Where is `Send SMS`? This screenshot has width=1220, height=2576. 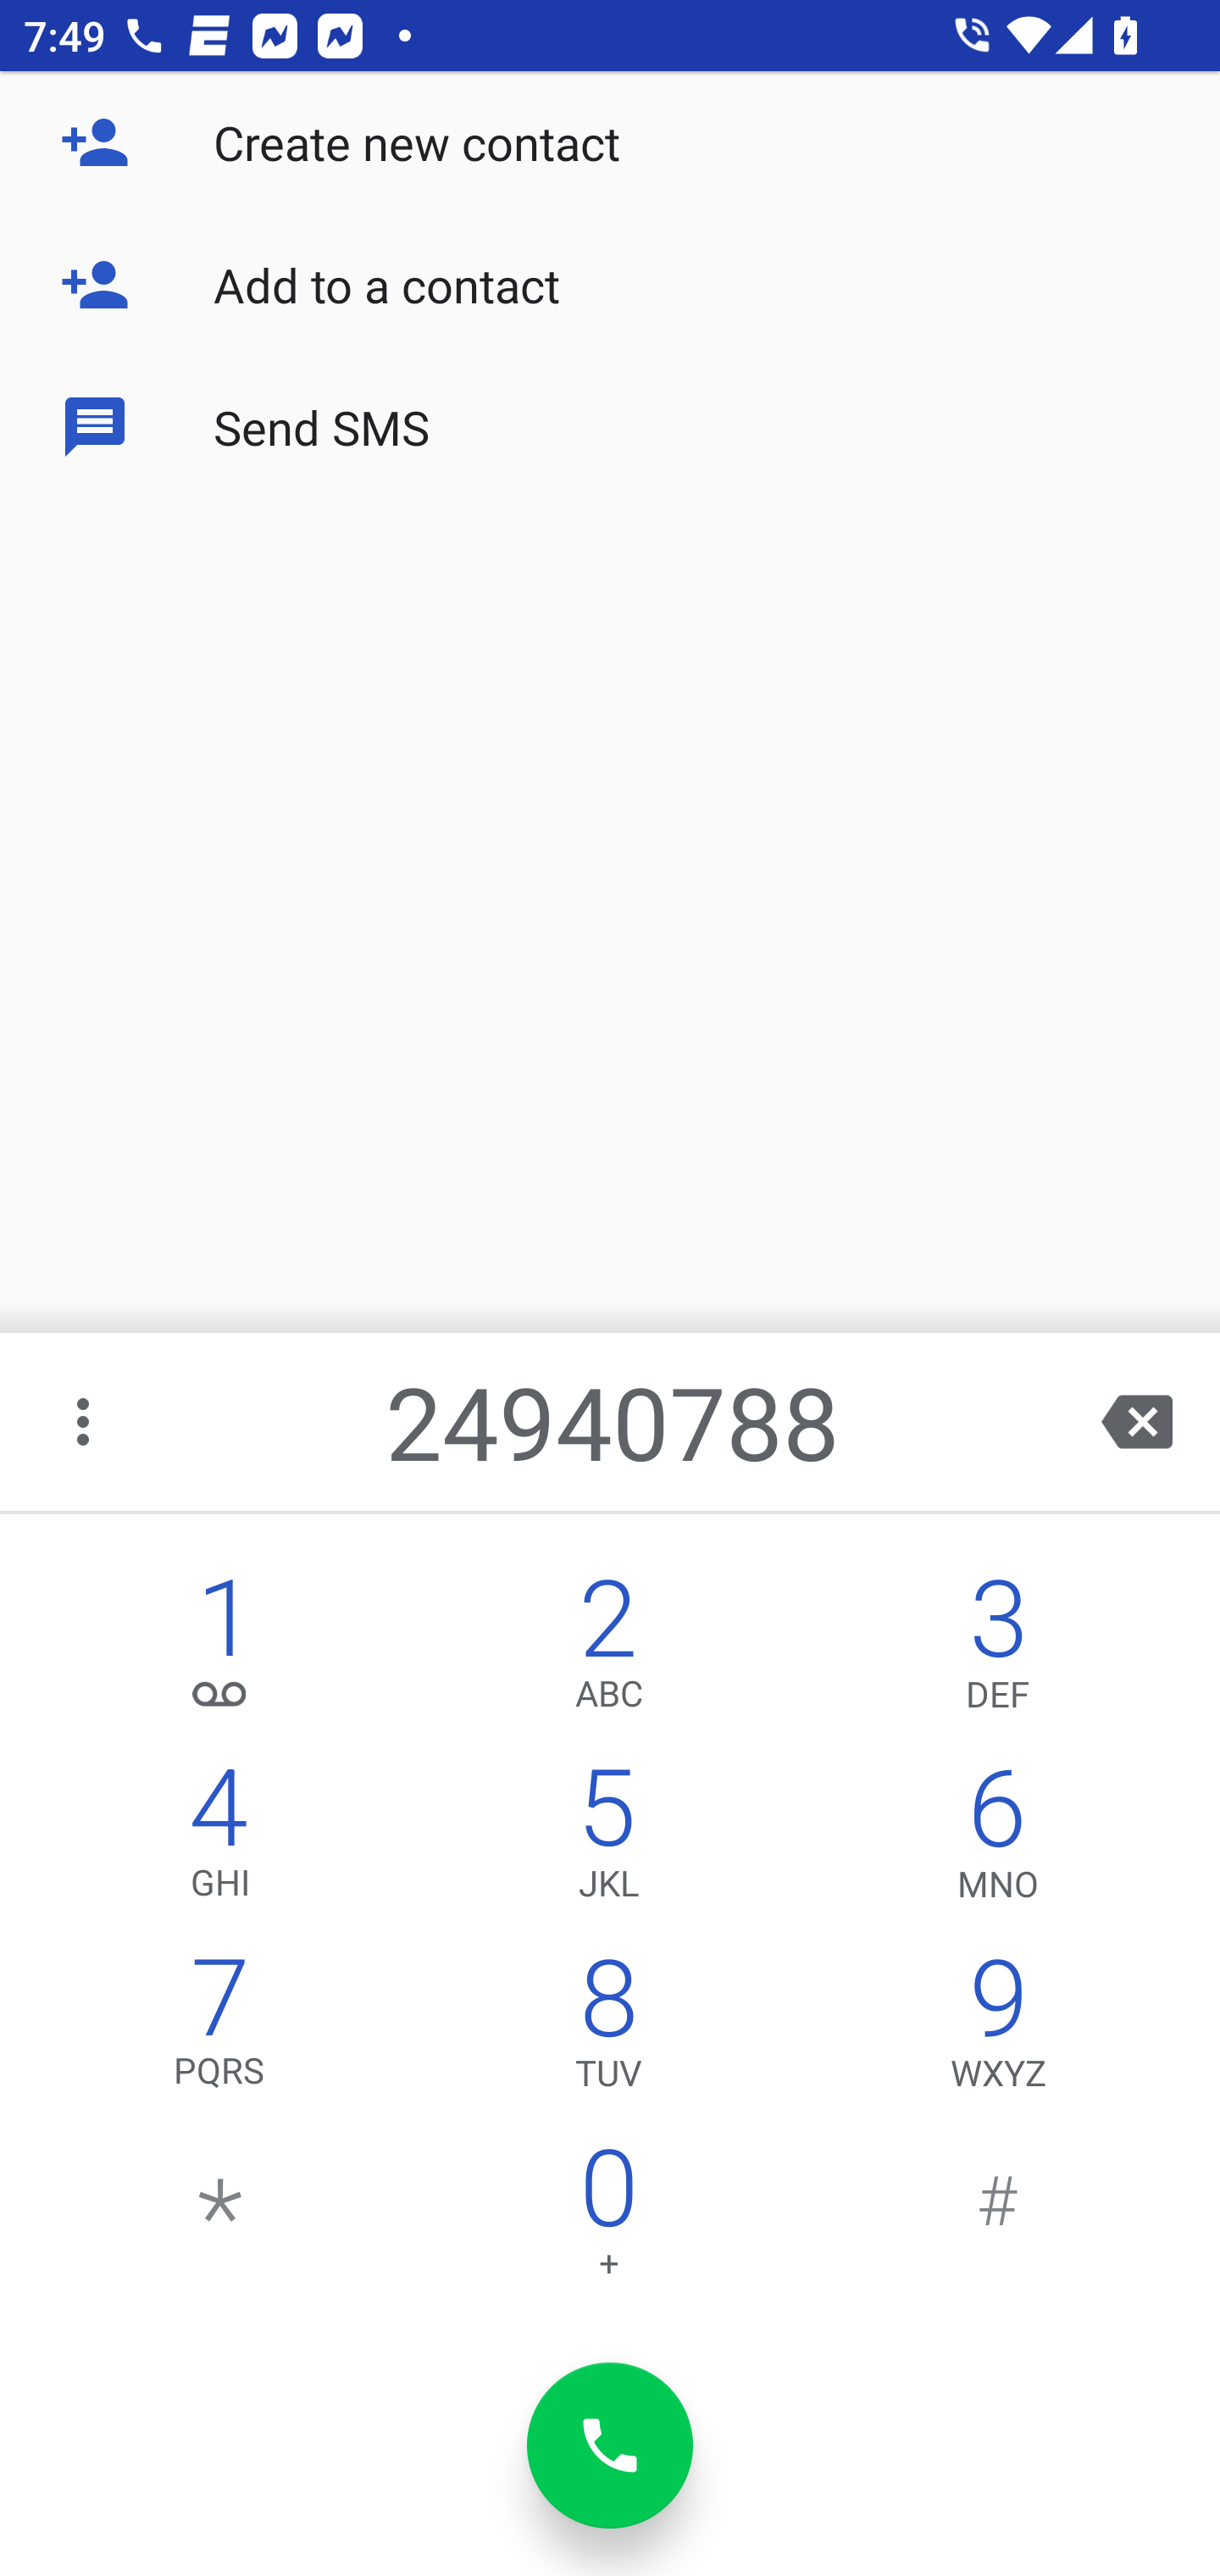 Send SMS is located at coordinates (610, 425).